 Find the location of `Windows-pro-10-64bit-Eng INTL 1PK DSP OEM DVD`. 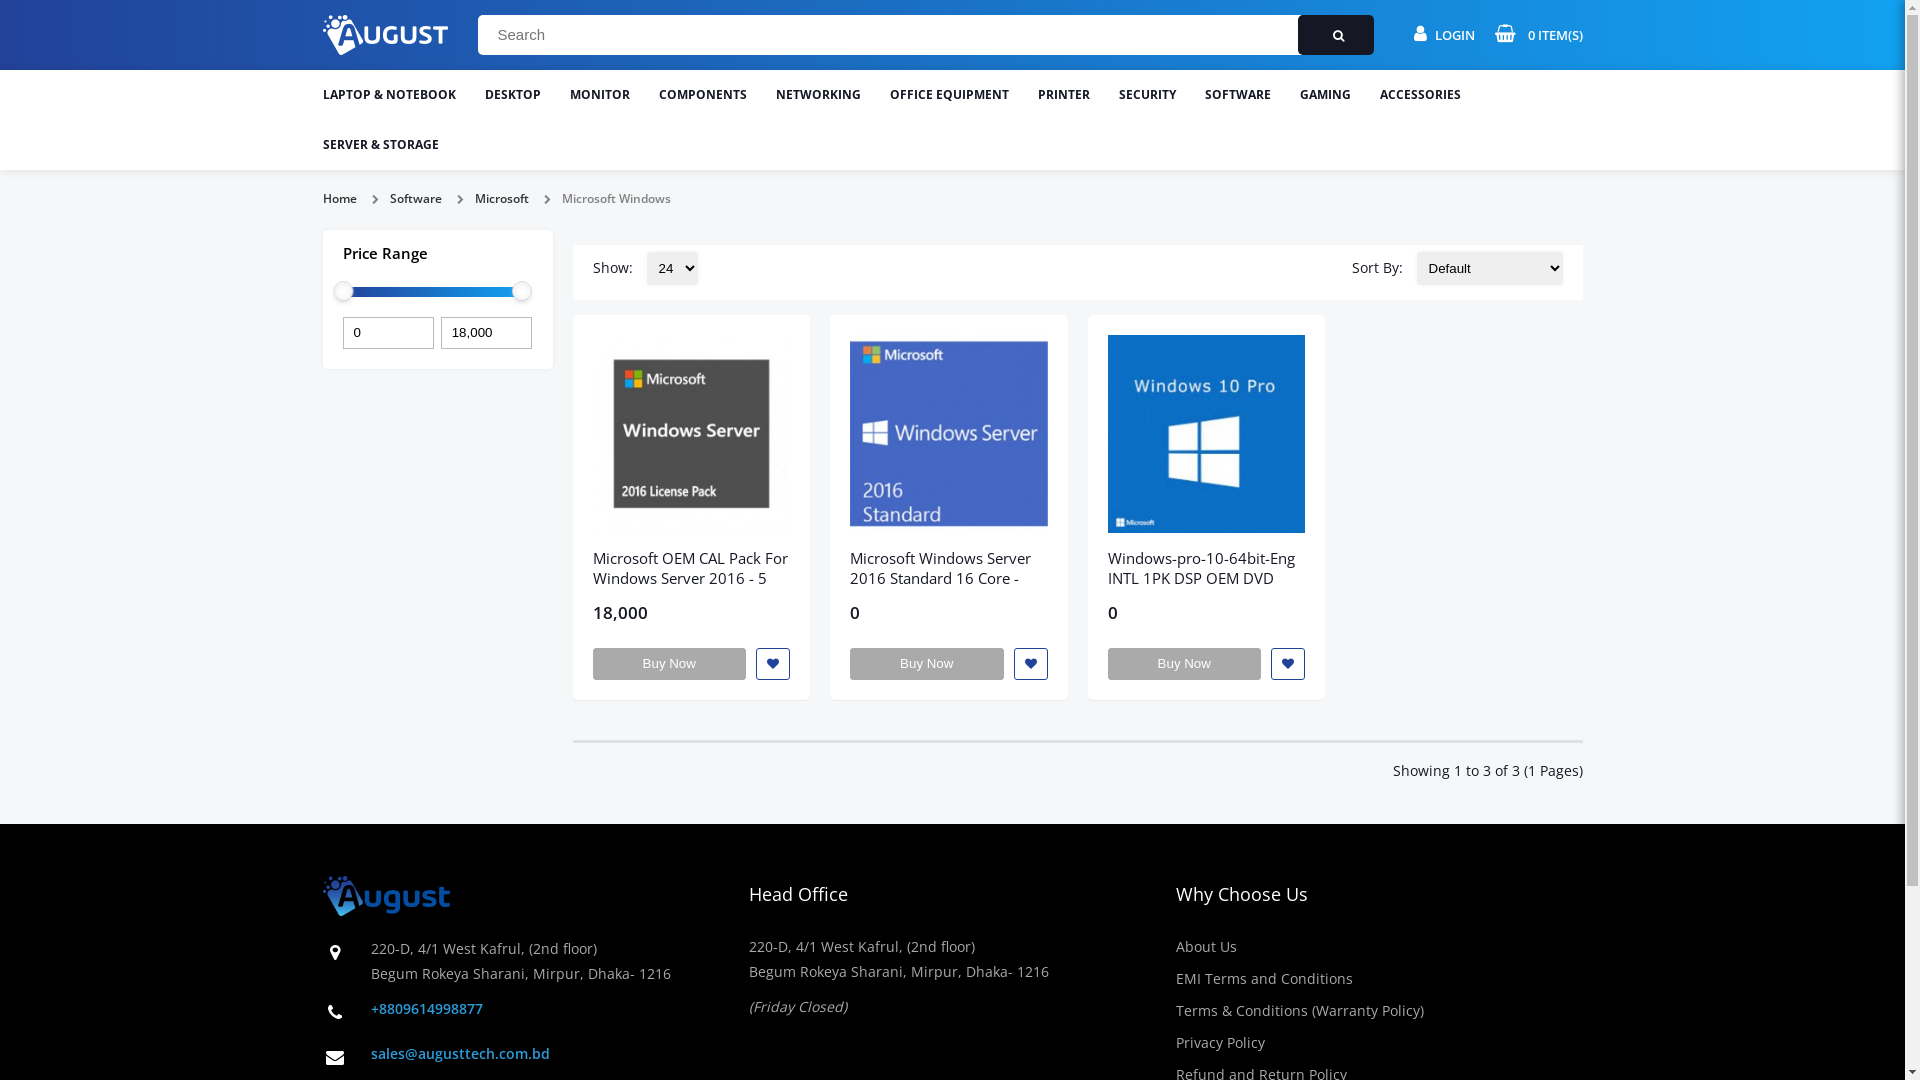

Windows-pro-10-64bit-Eng INTL 1PK DSP OEM DVD is located at coordinates (1202, 568).